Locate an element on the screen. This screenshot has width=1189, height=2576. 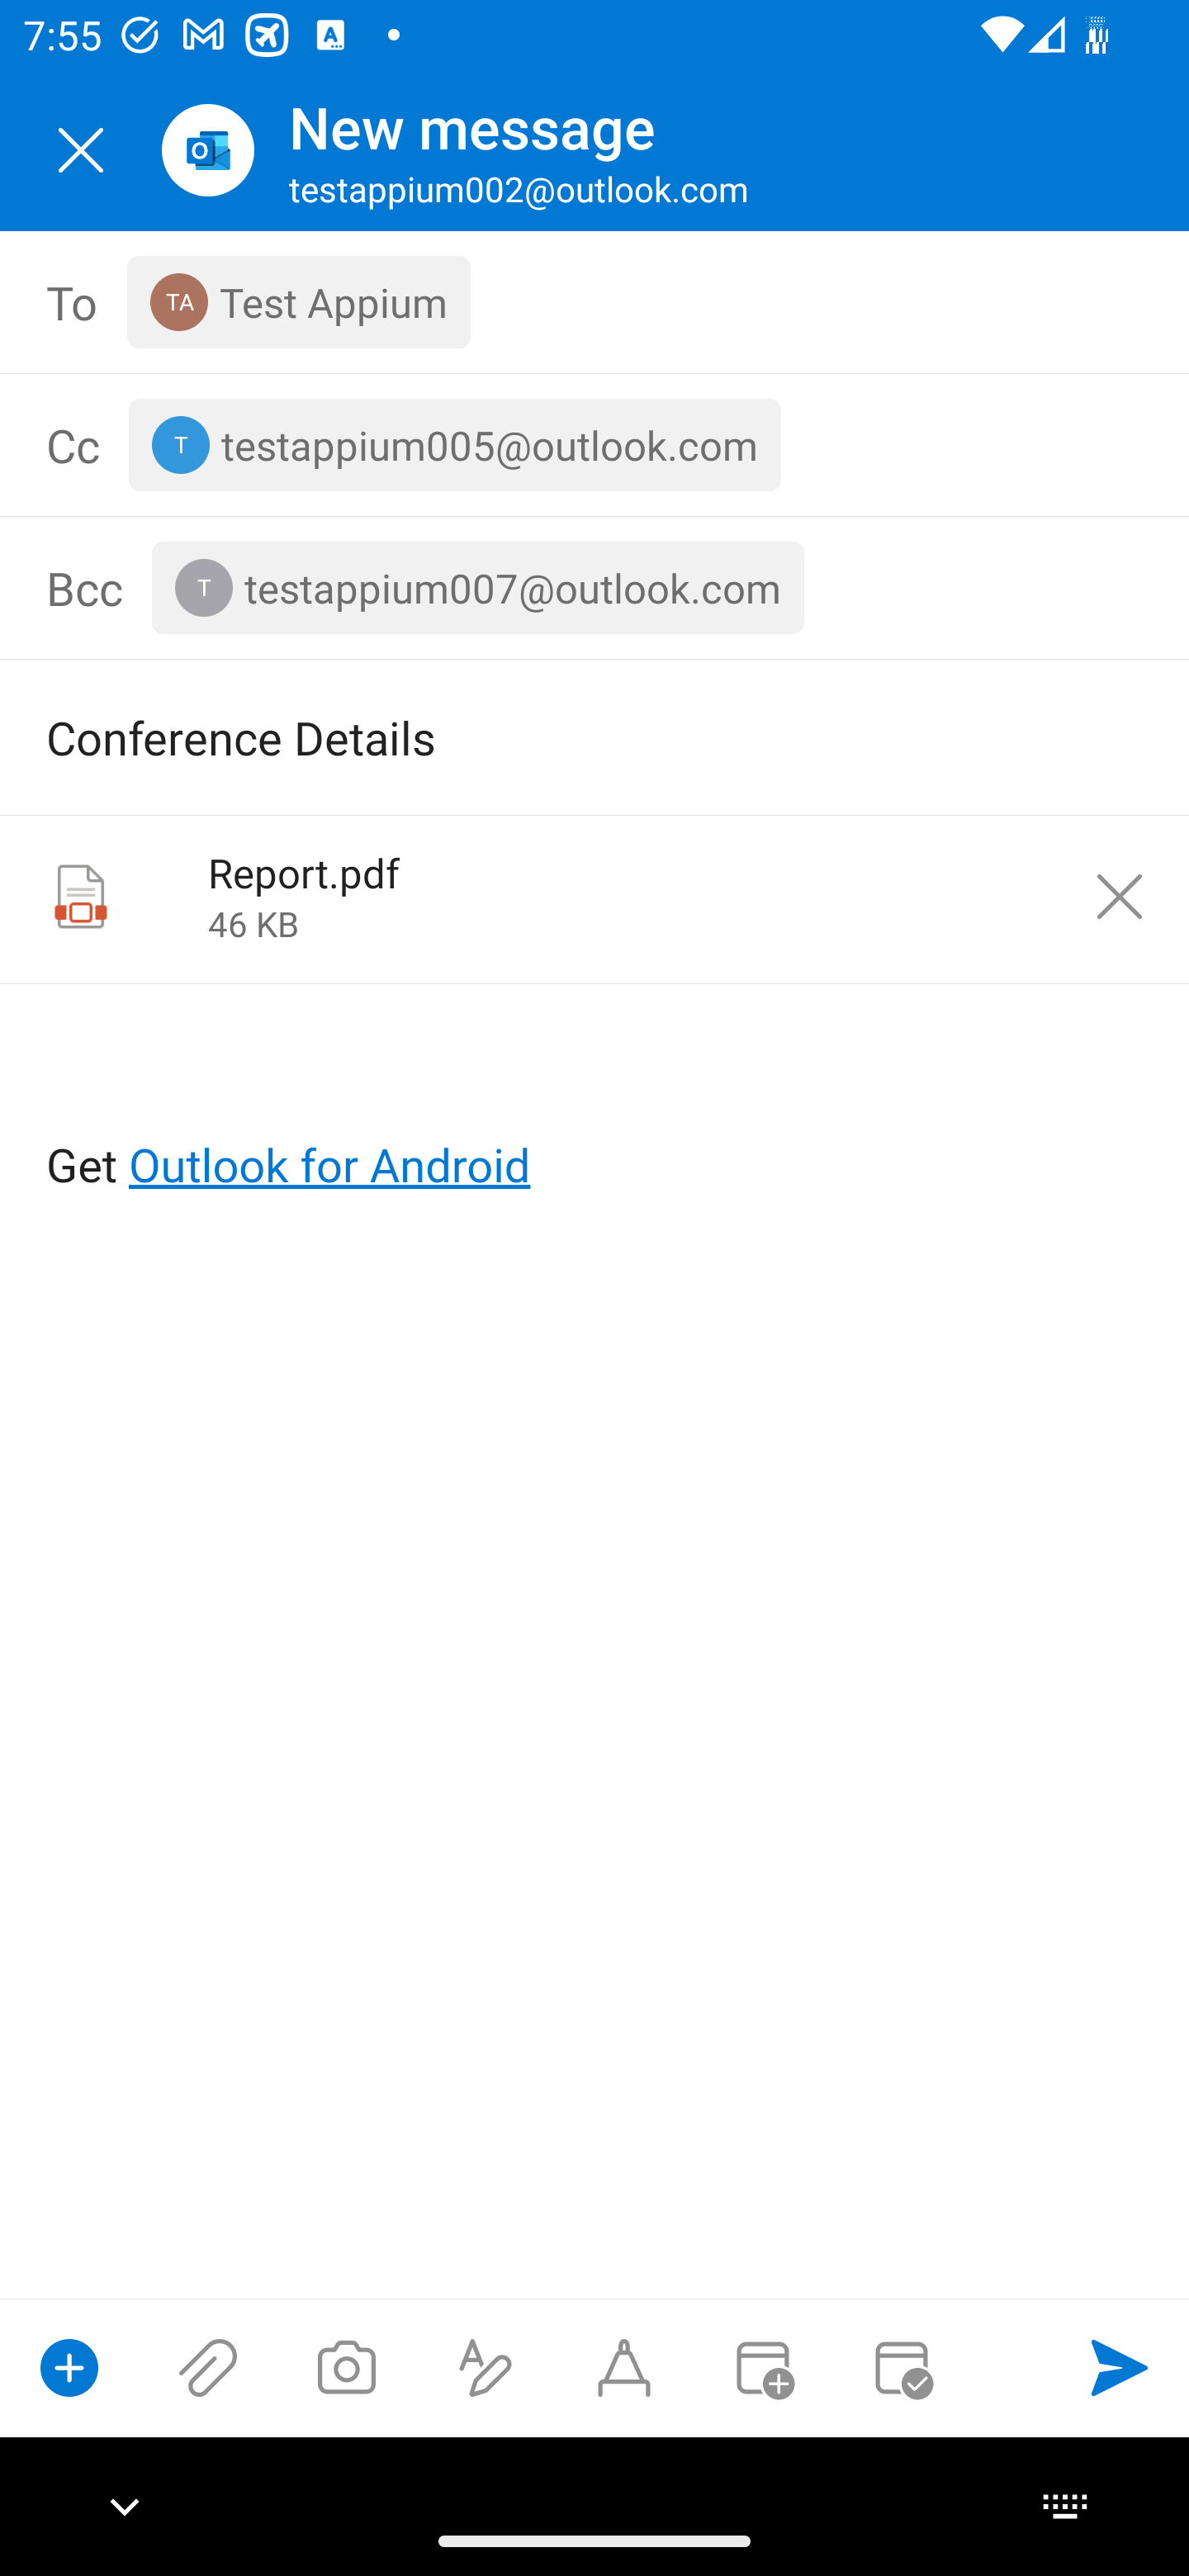
Show formatting options is located at coordinates (486, 2367).